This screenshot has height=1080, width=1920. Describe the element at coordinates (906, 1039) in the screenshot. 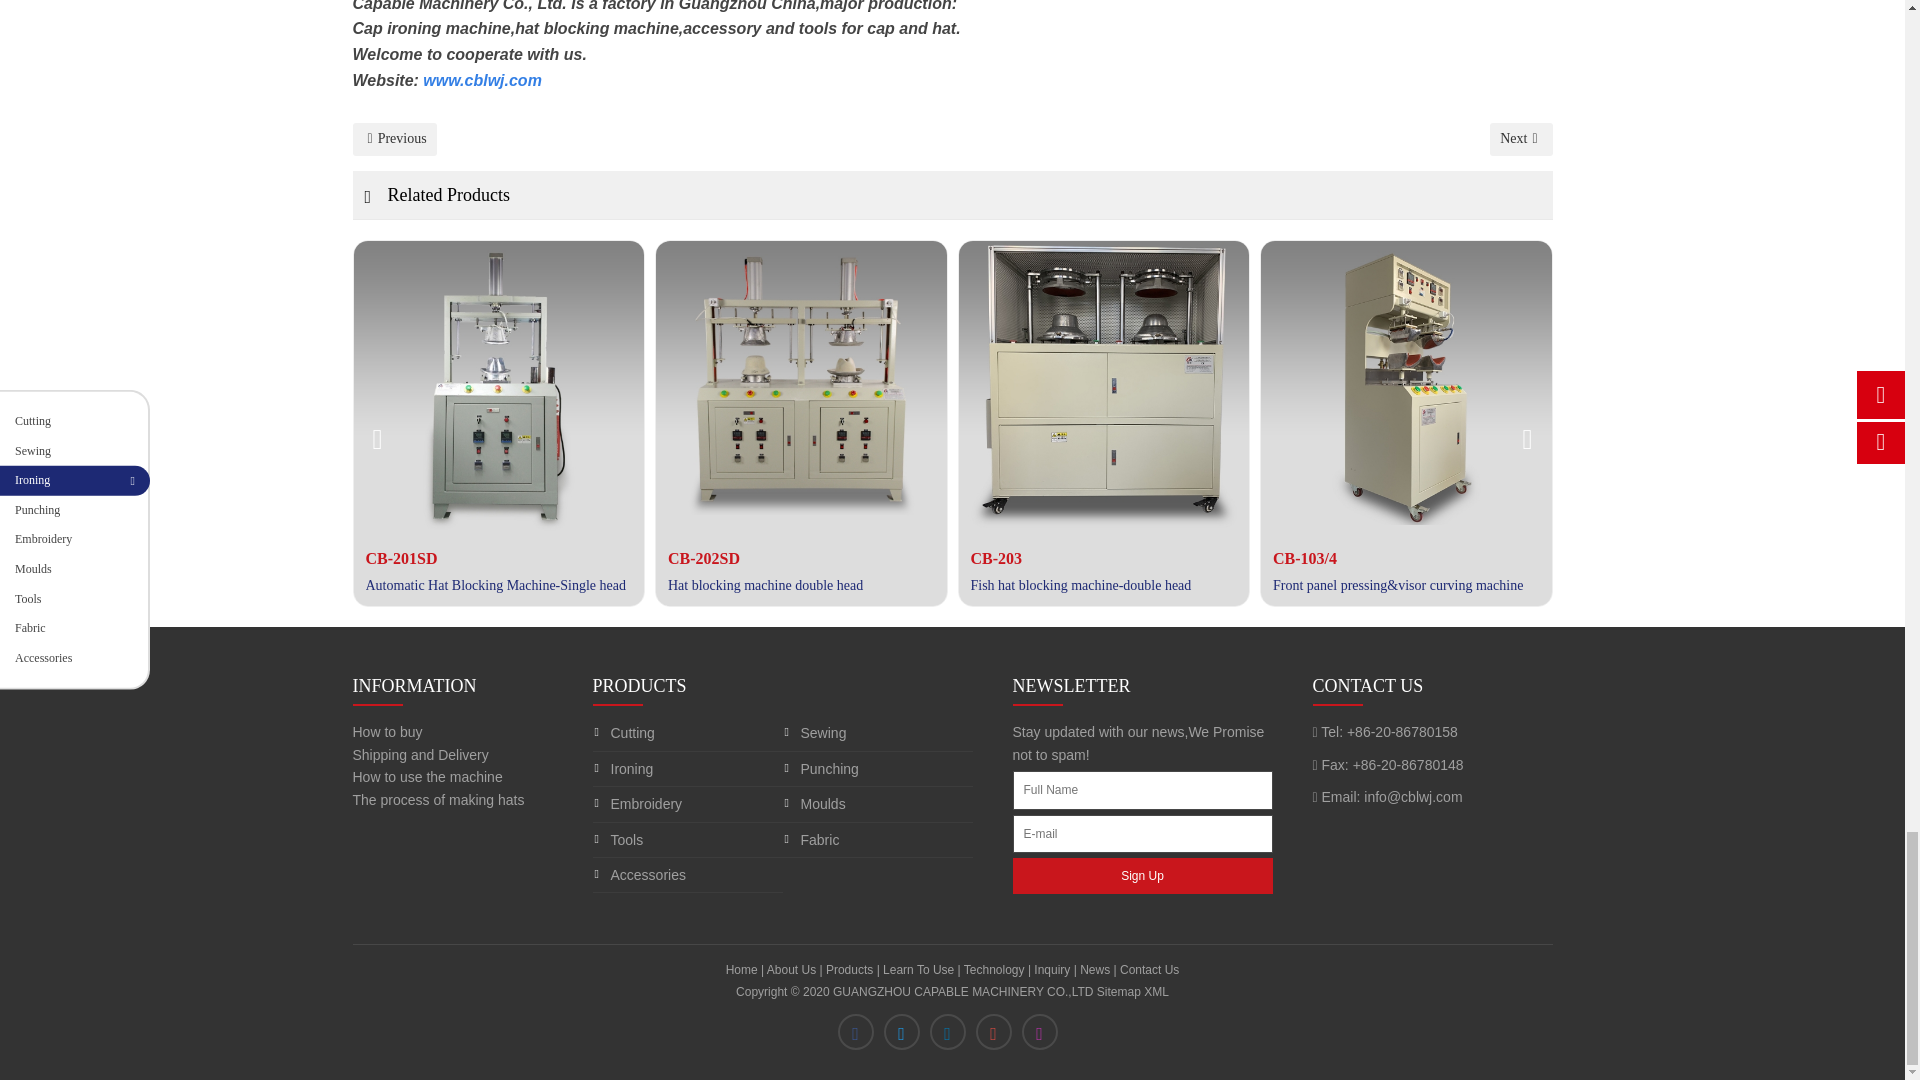

I see `Twitter` at that location.